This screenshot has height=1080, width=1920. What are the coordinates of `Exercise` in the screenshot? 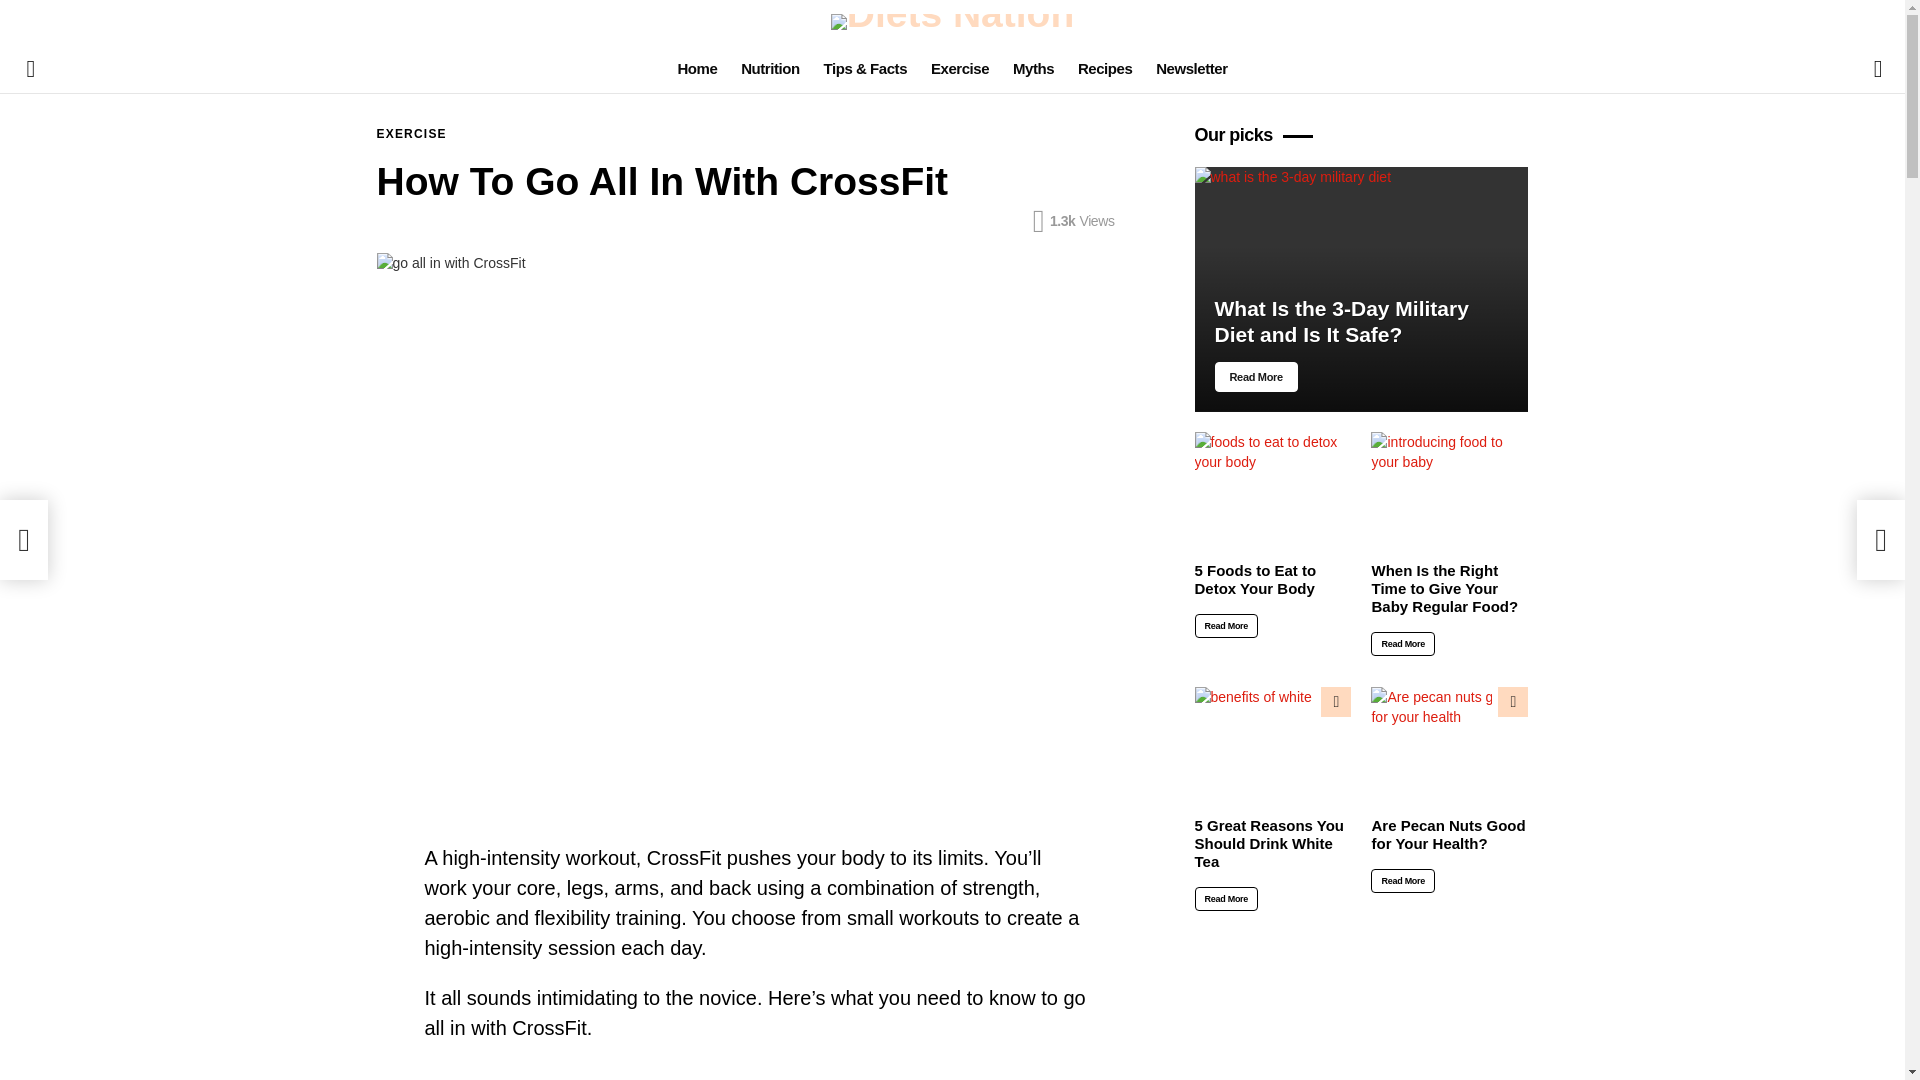 It's located at (960, 69).